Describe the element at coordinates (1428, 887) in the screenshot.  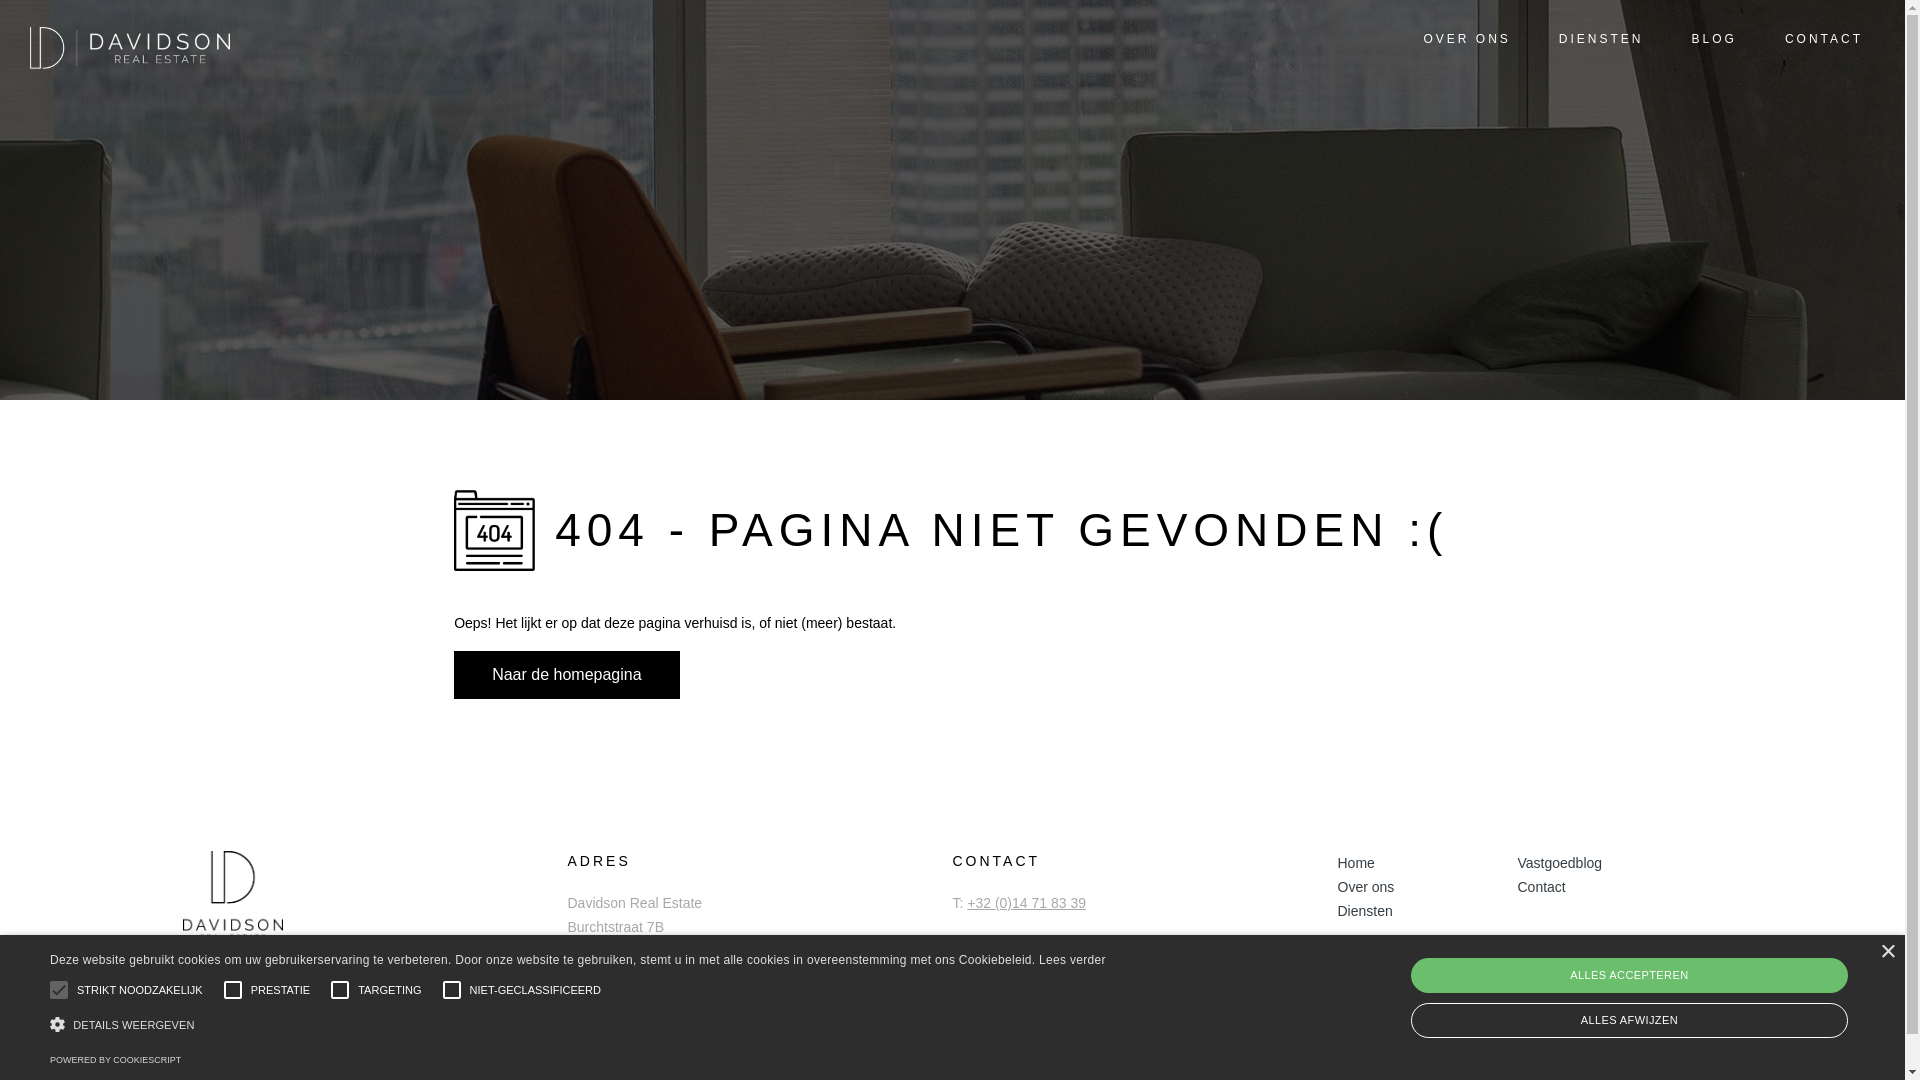
I see `Over ons` at that location.